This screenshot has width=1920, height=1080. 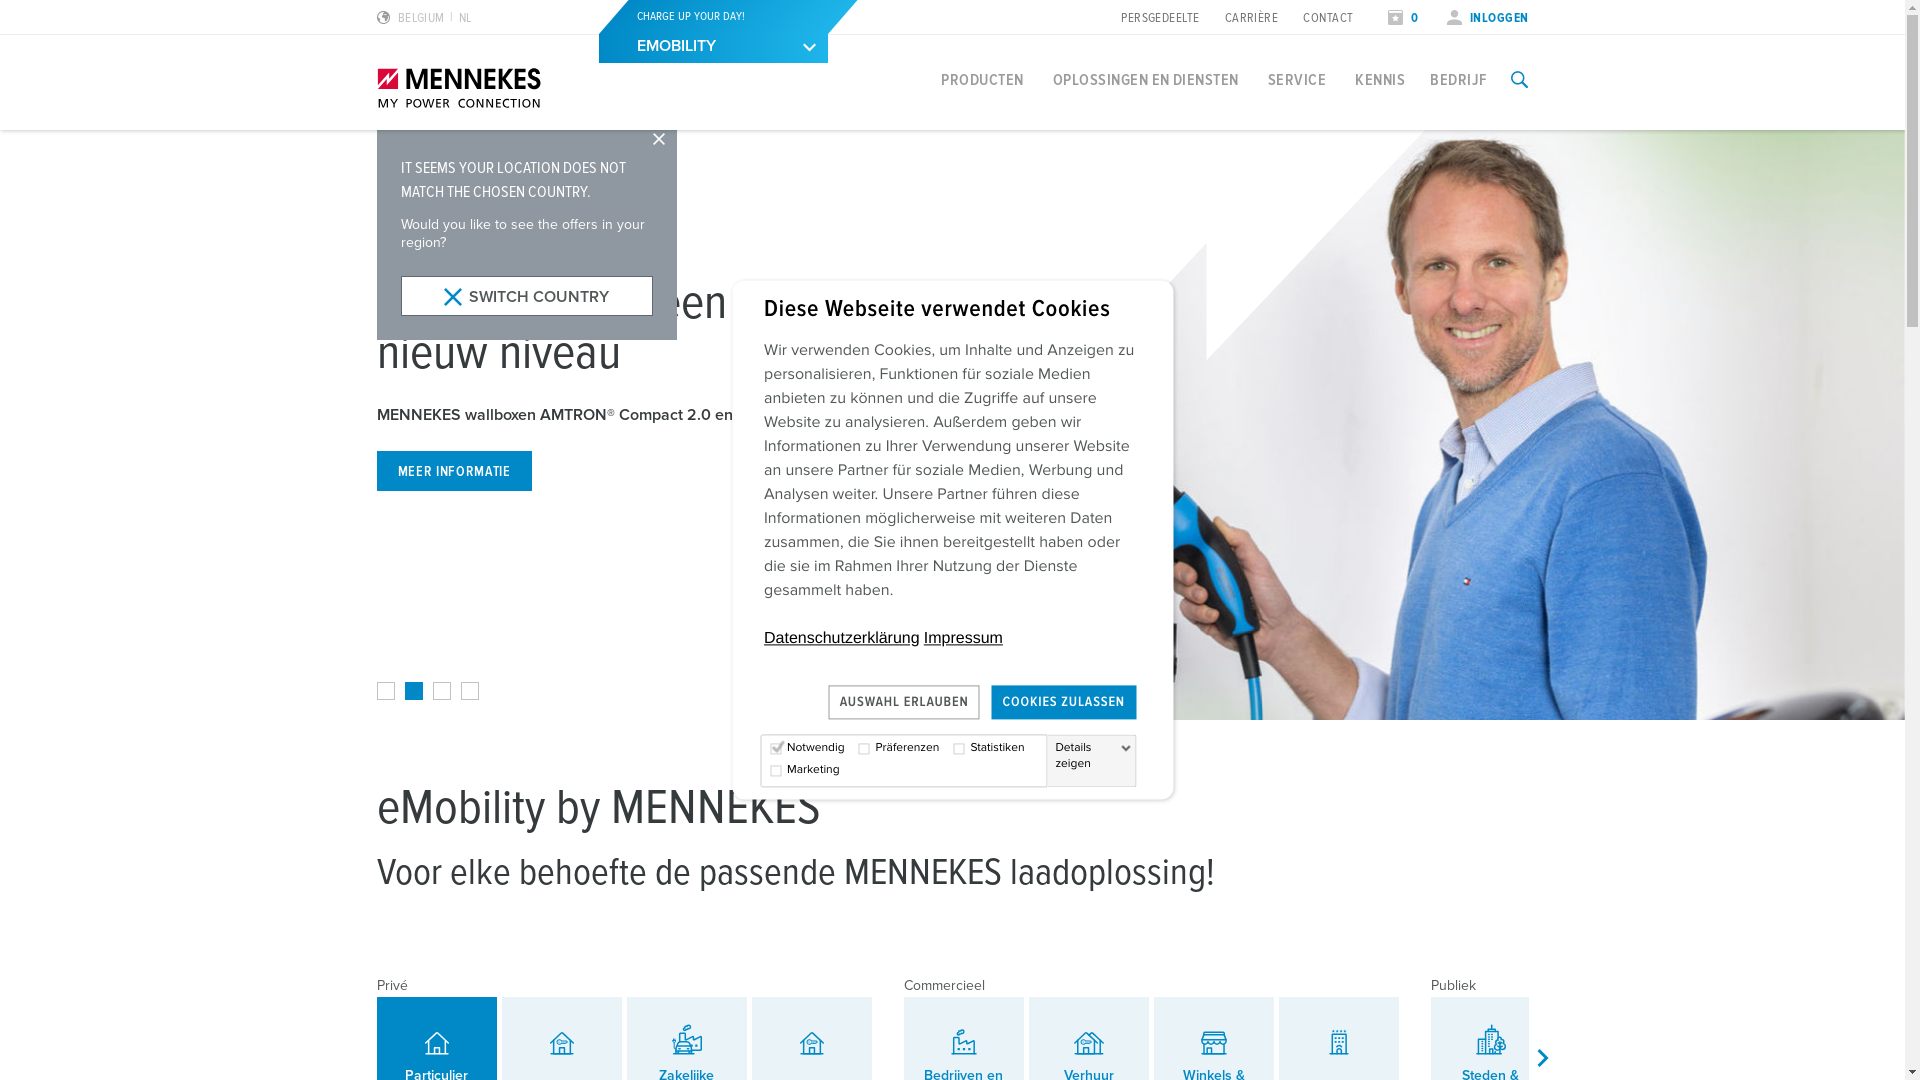 I want to click on 3, so click(x=441, y=691).